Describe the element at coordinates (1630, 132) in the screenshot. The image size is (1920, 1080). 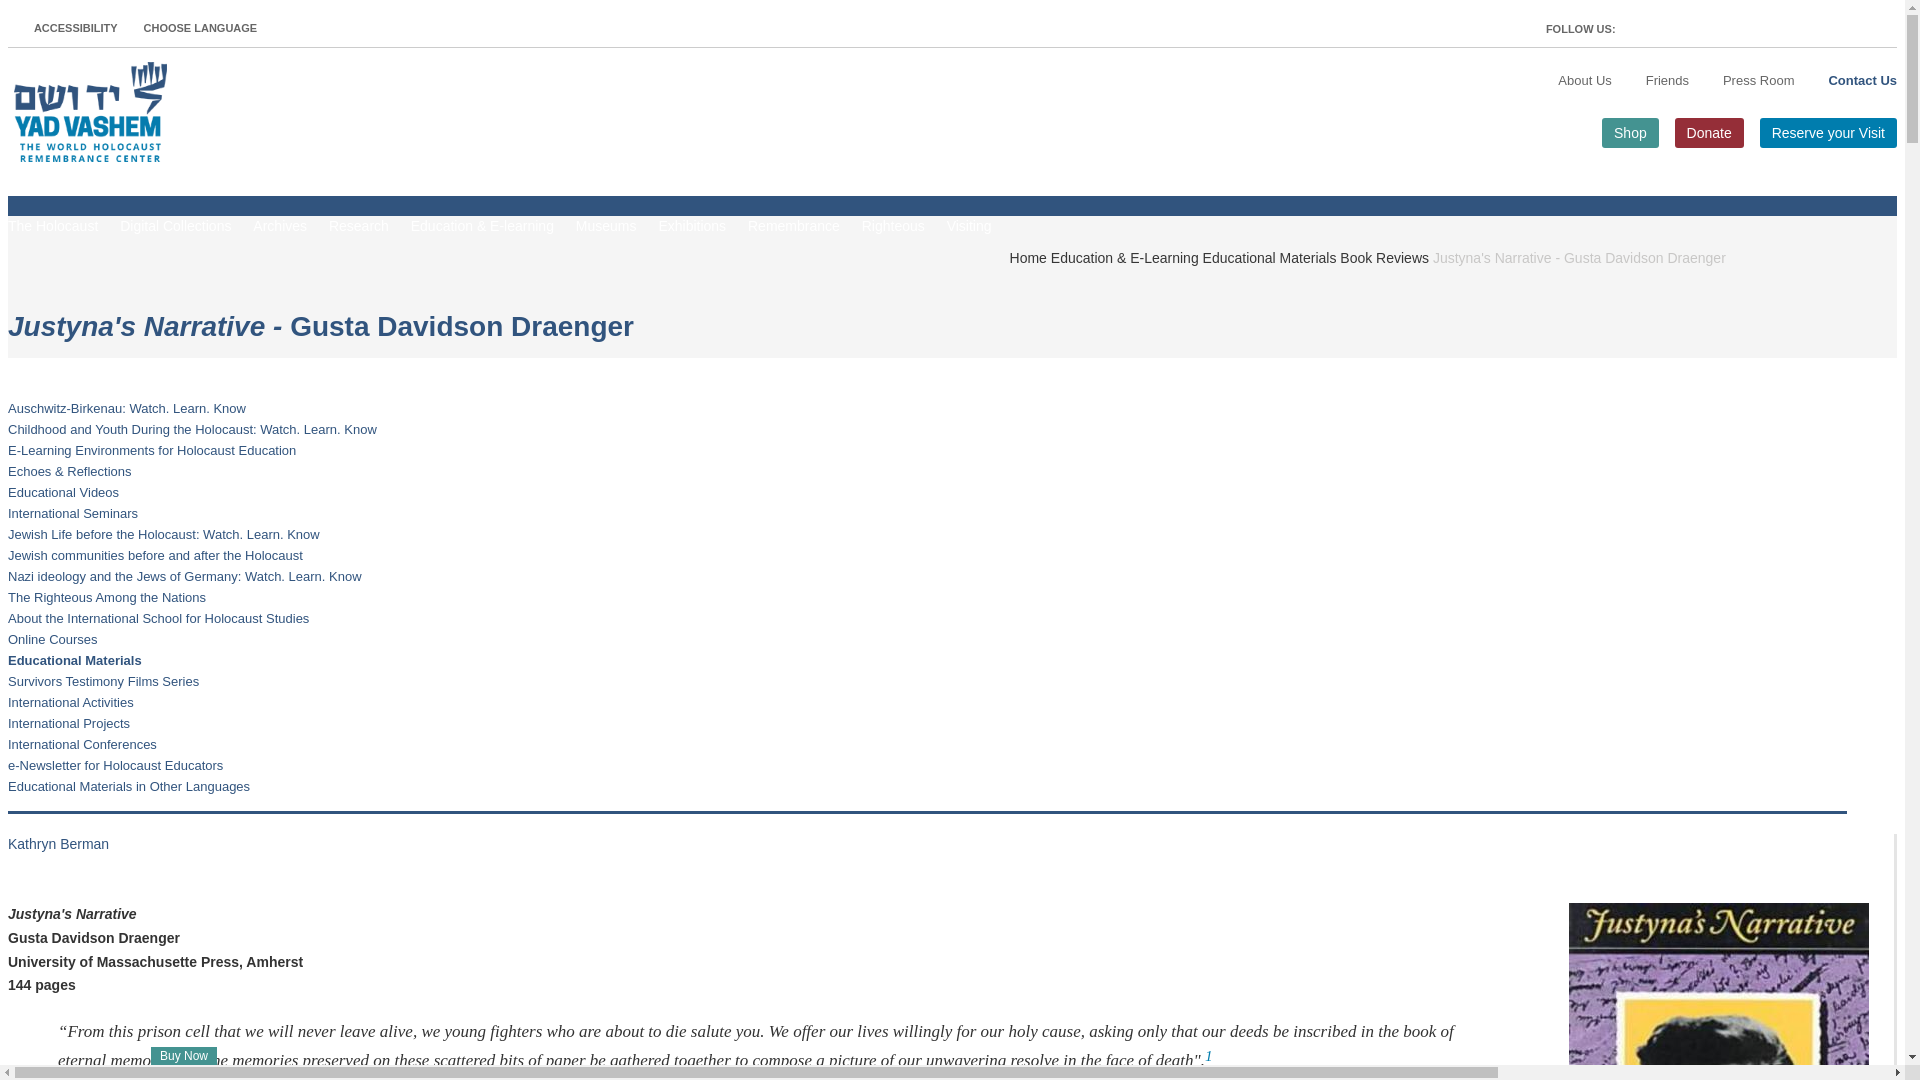
I see `Shop` at that location.